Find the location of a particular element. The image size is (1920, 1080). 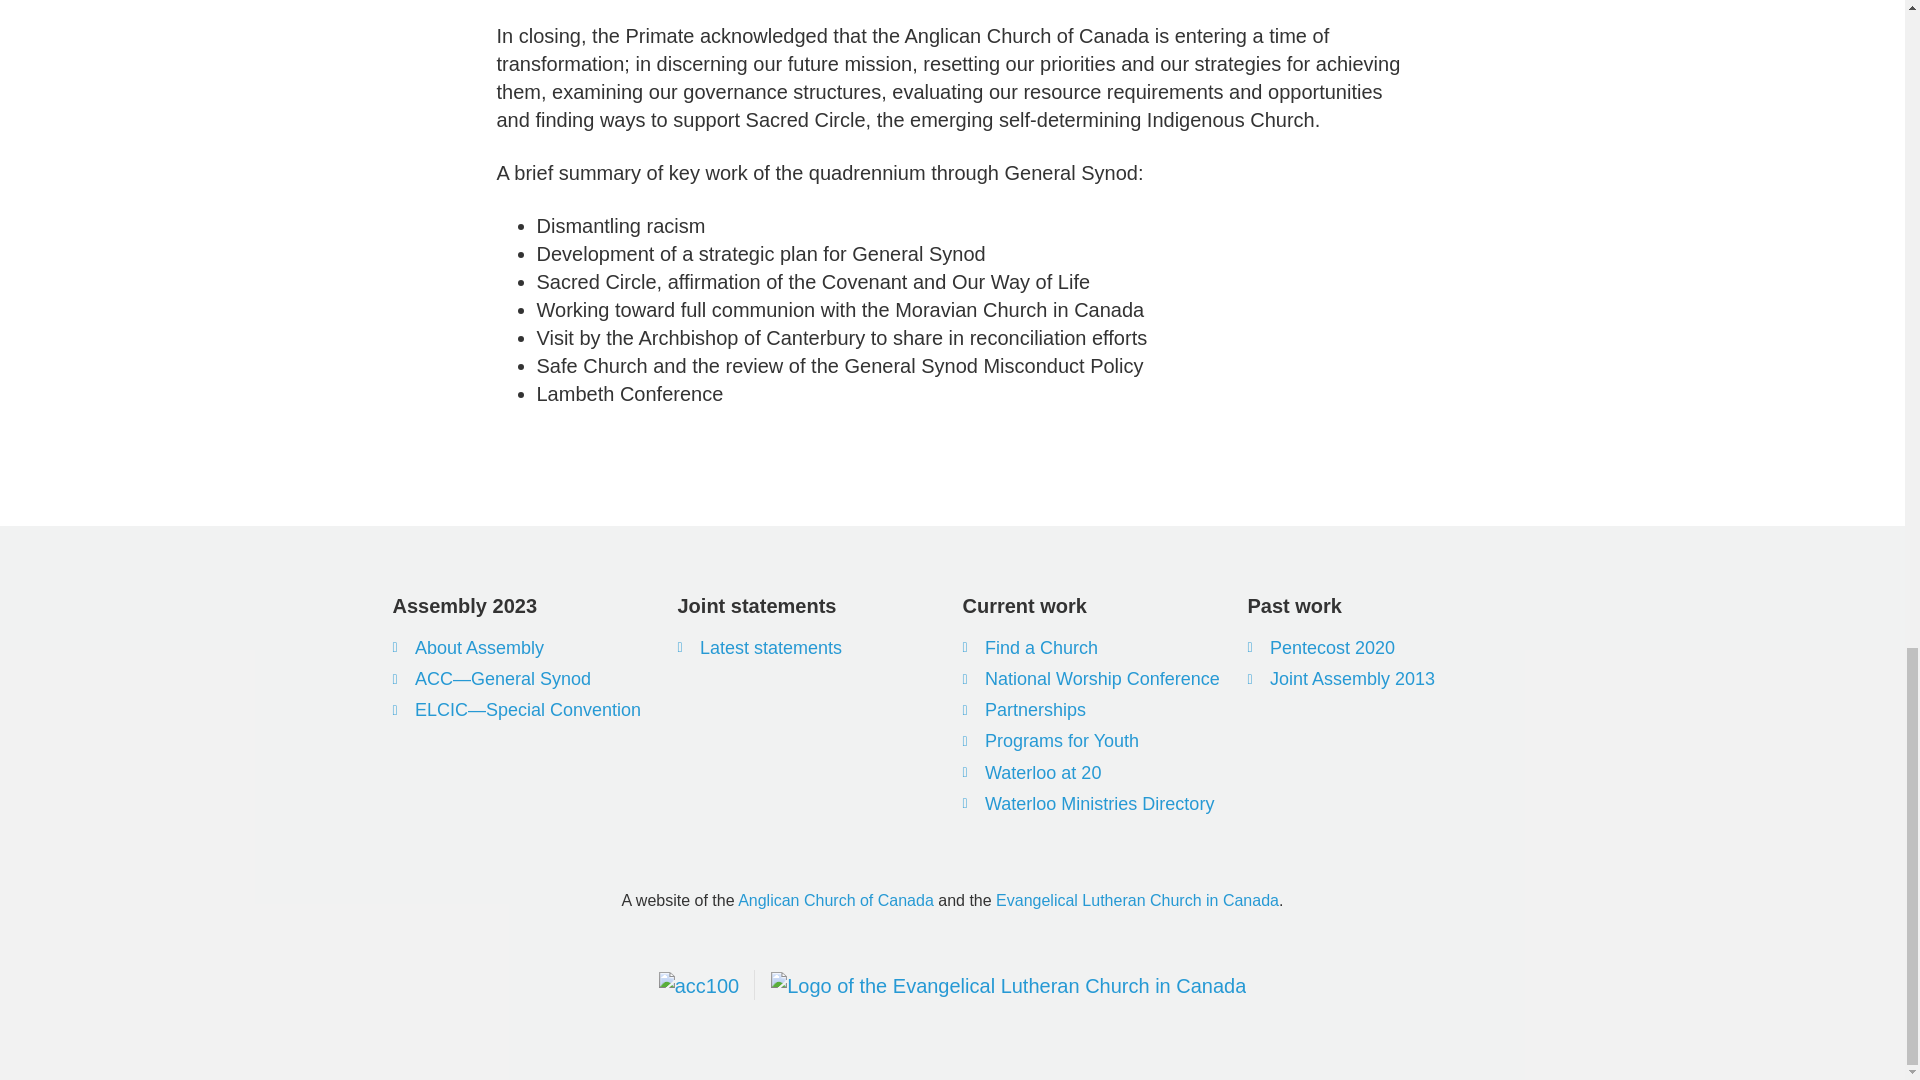

elcic100 is located at coordinates (1008, 986).